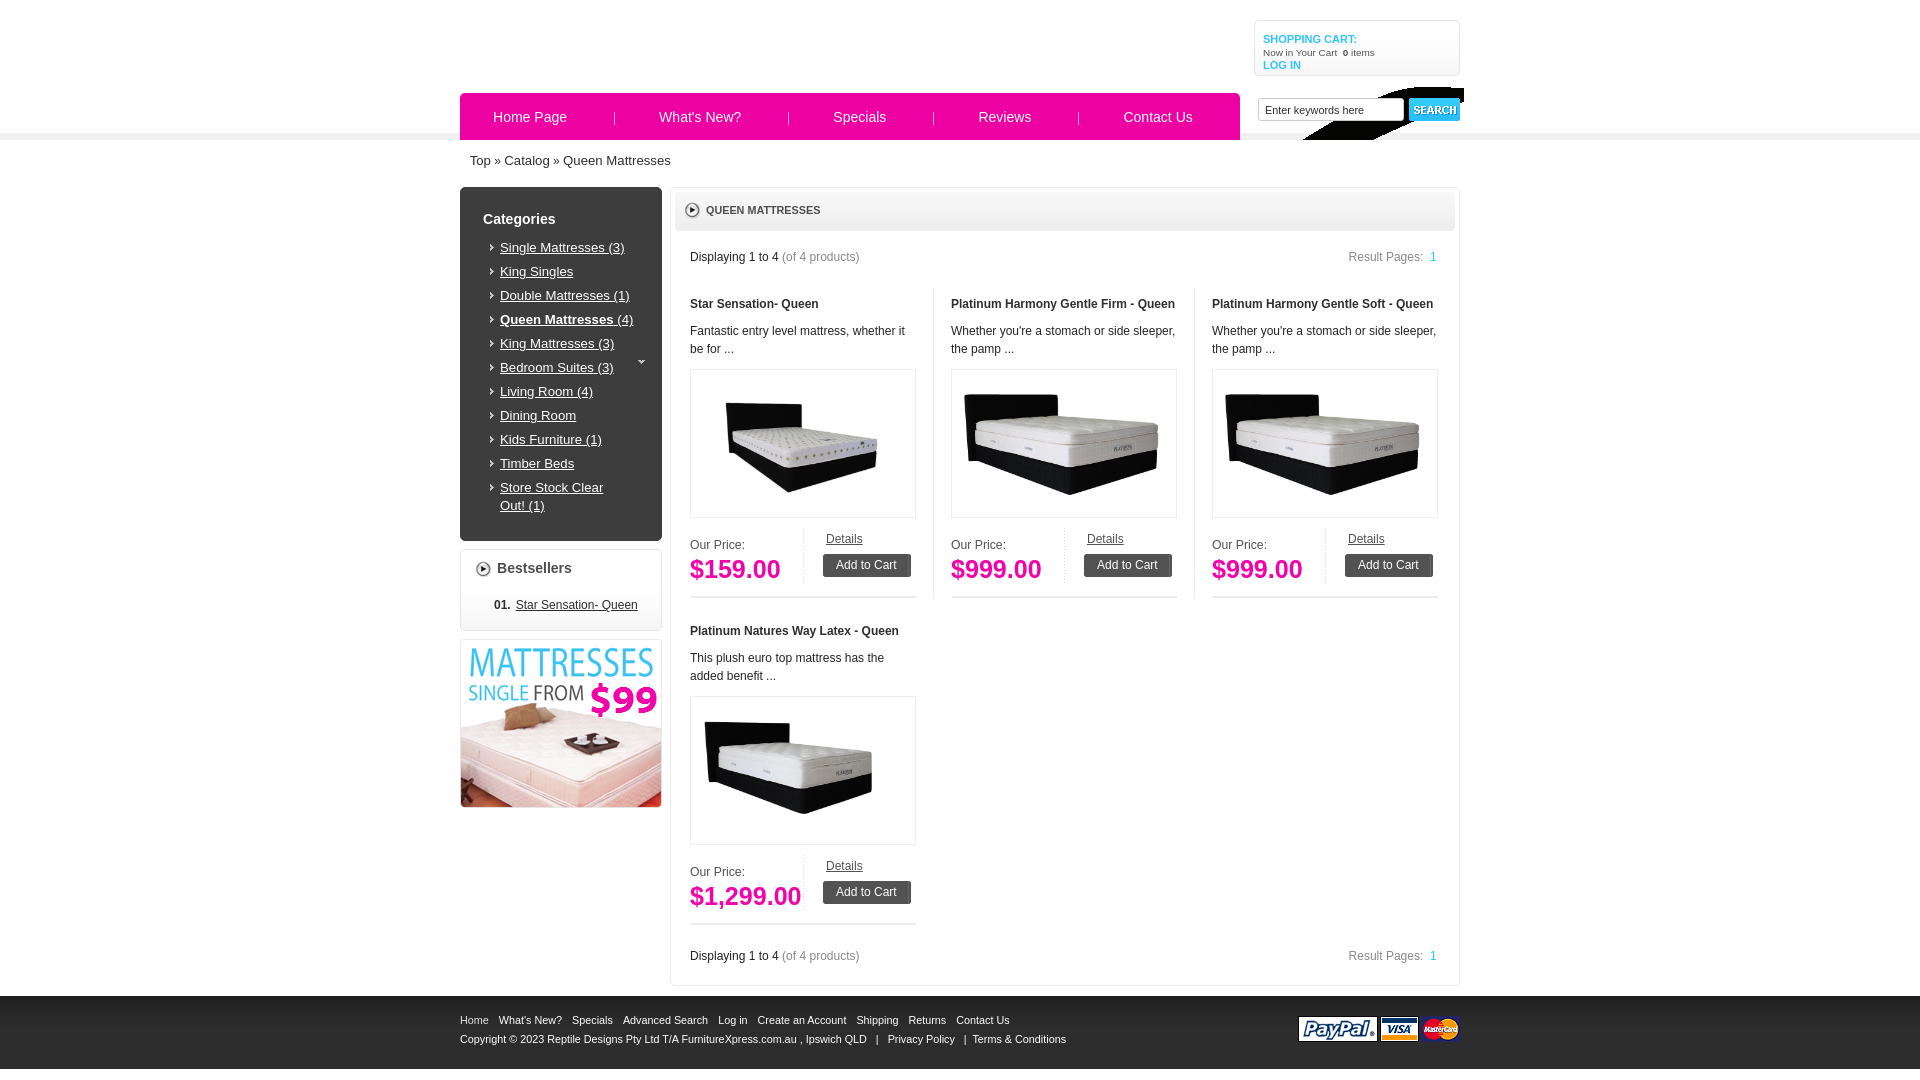 The width and height of the screenshot is (1920, 1080). Describe the element at coordinates (866, 565) in the screenshot. I see `Add to Cart` at that location.